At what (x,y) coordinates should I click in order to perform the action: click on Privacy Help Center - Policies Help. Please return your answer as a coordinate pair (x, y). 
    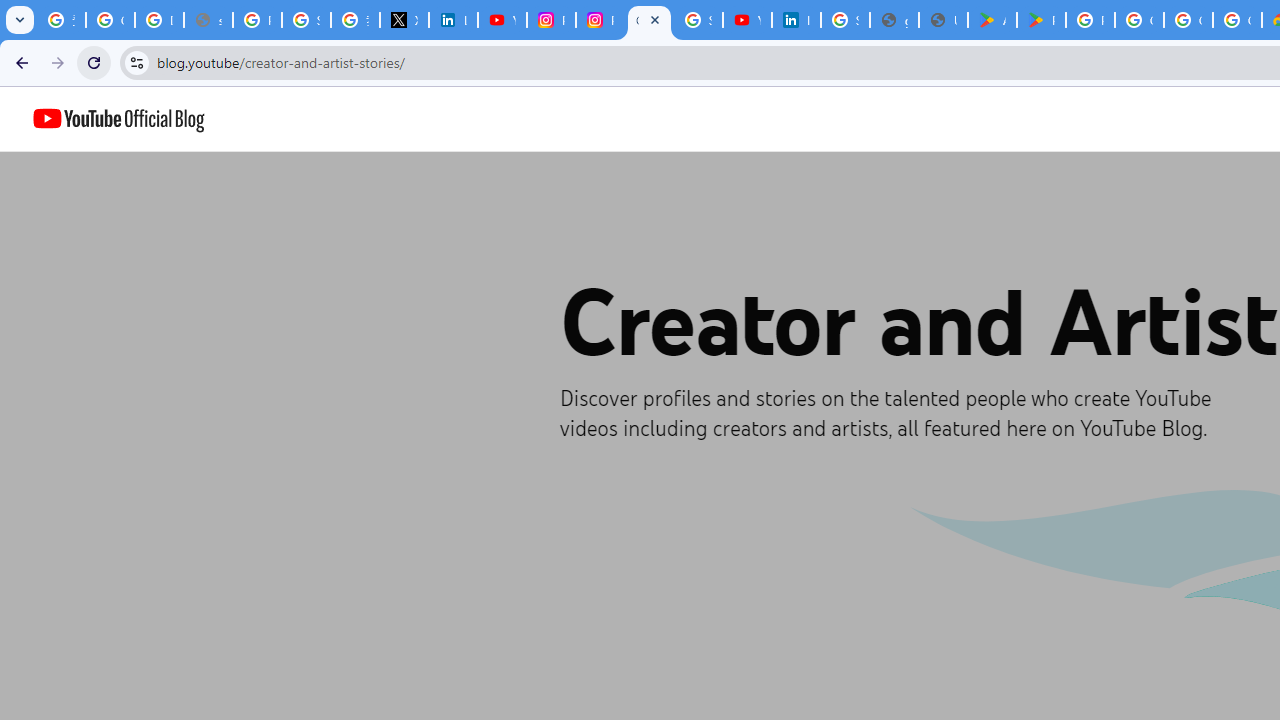
    Looking at the image, I should click on (257, 20).